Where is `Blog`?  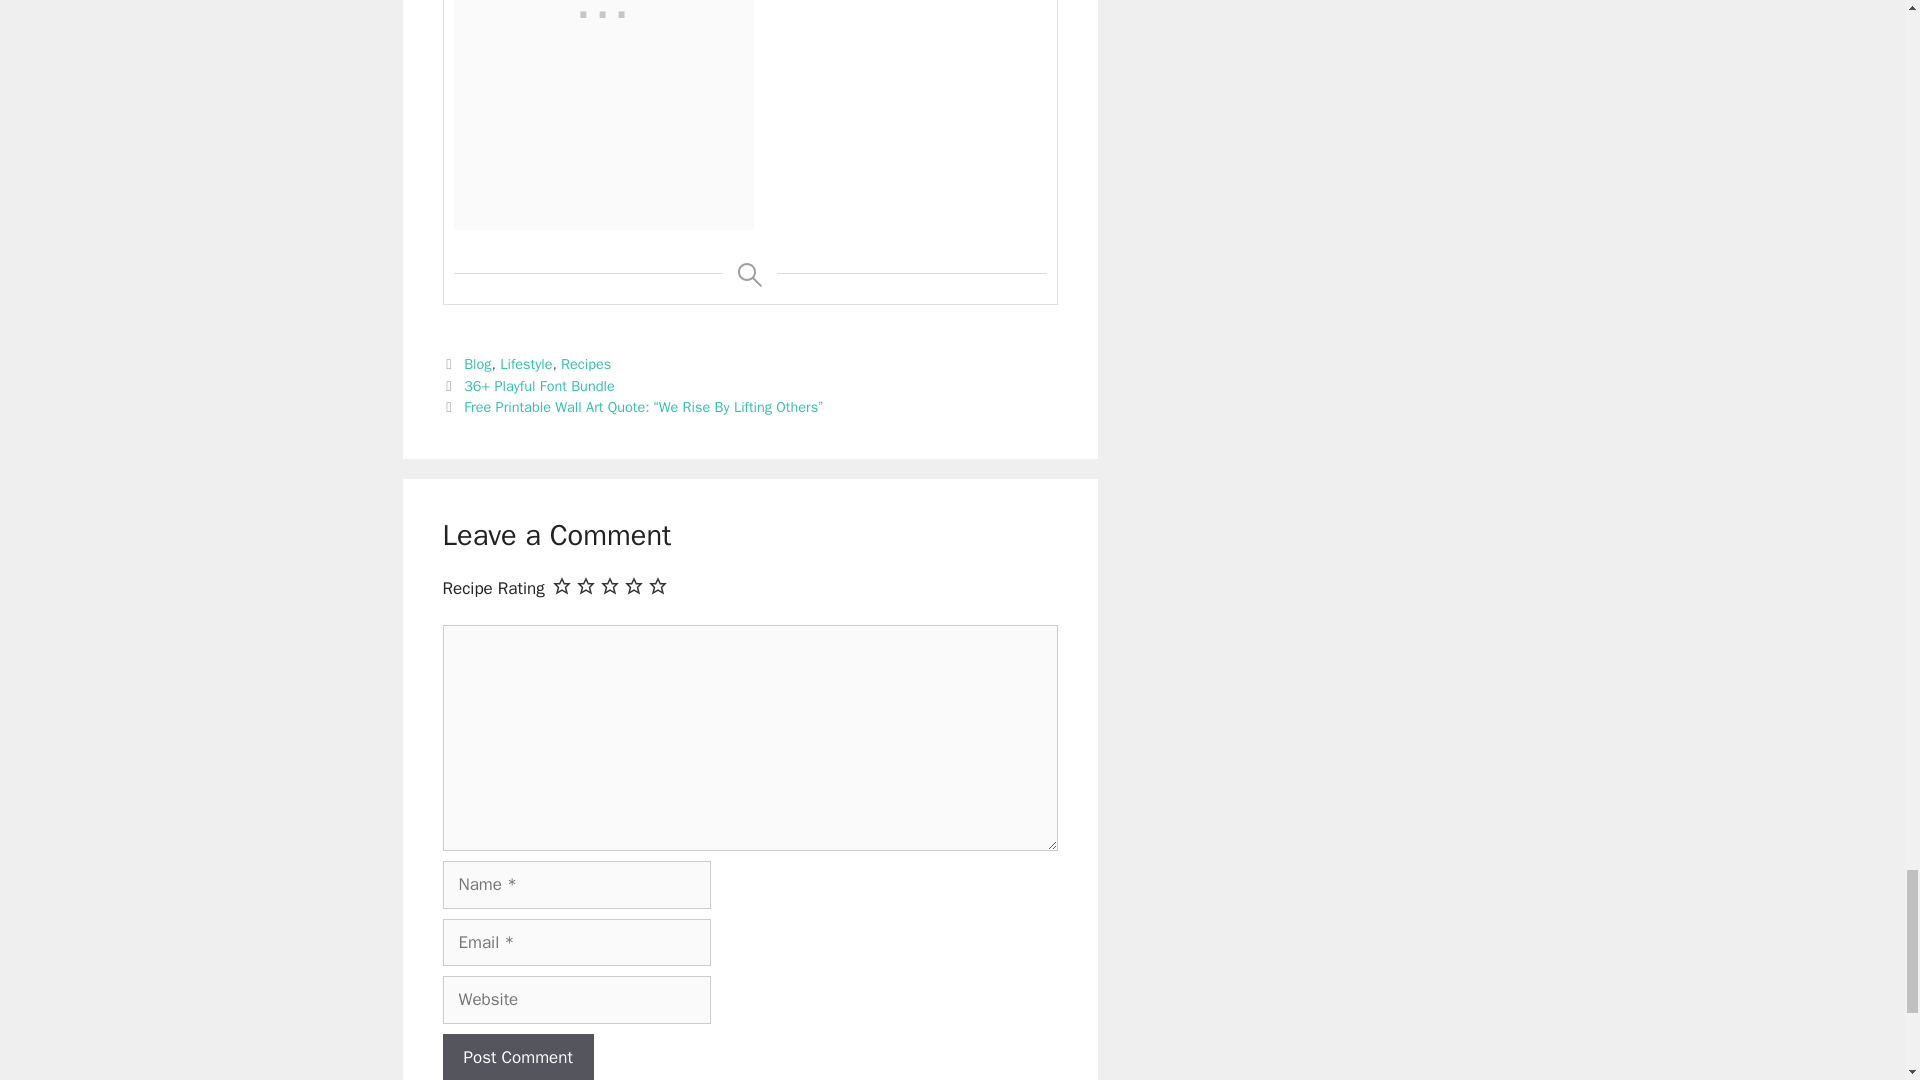
Blog is located at coordinates (478, 364).